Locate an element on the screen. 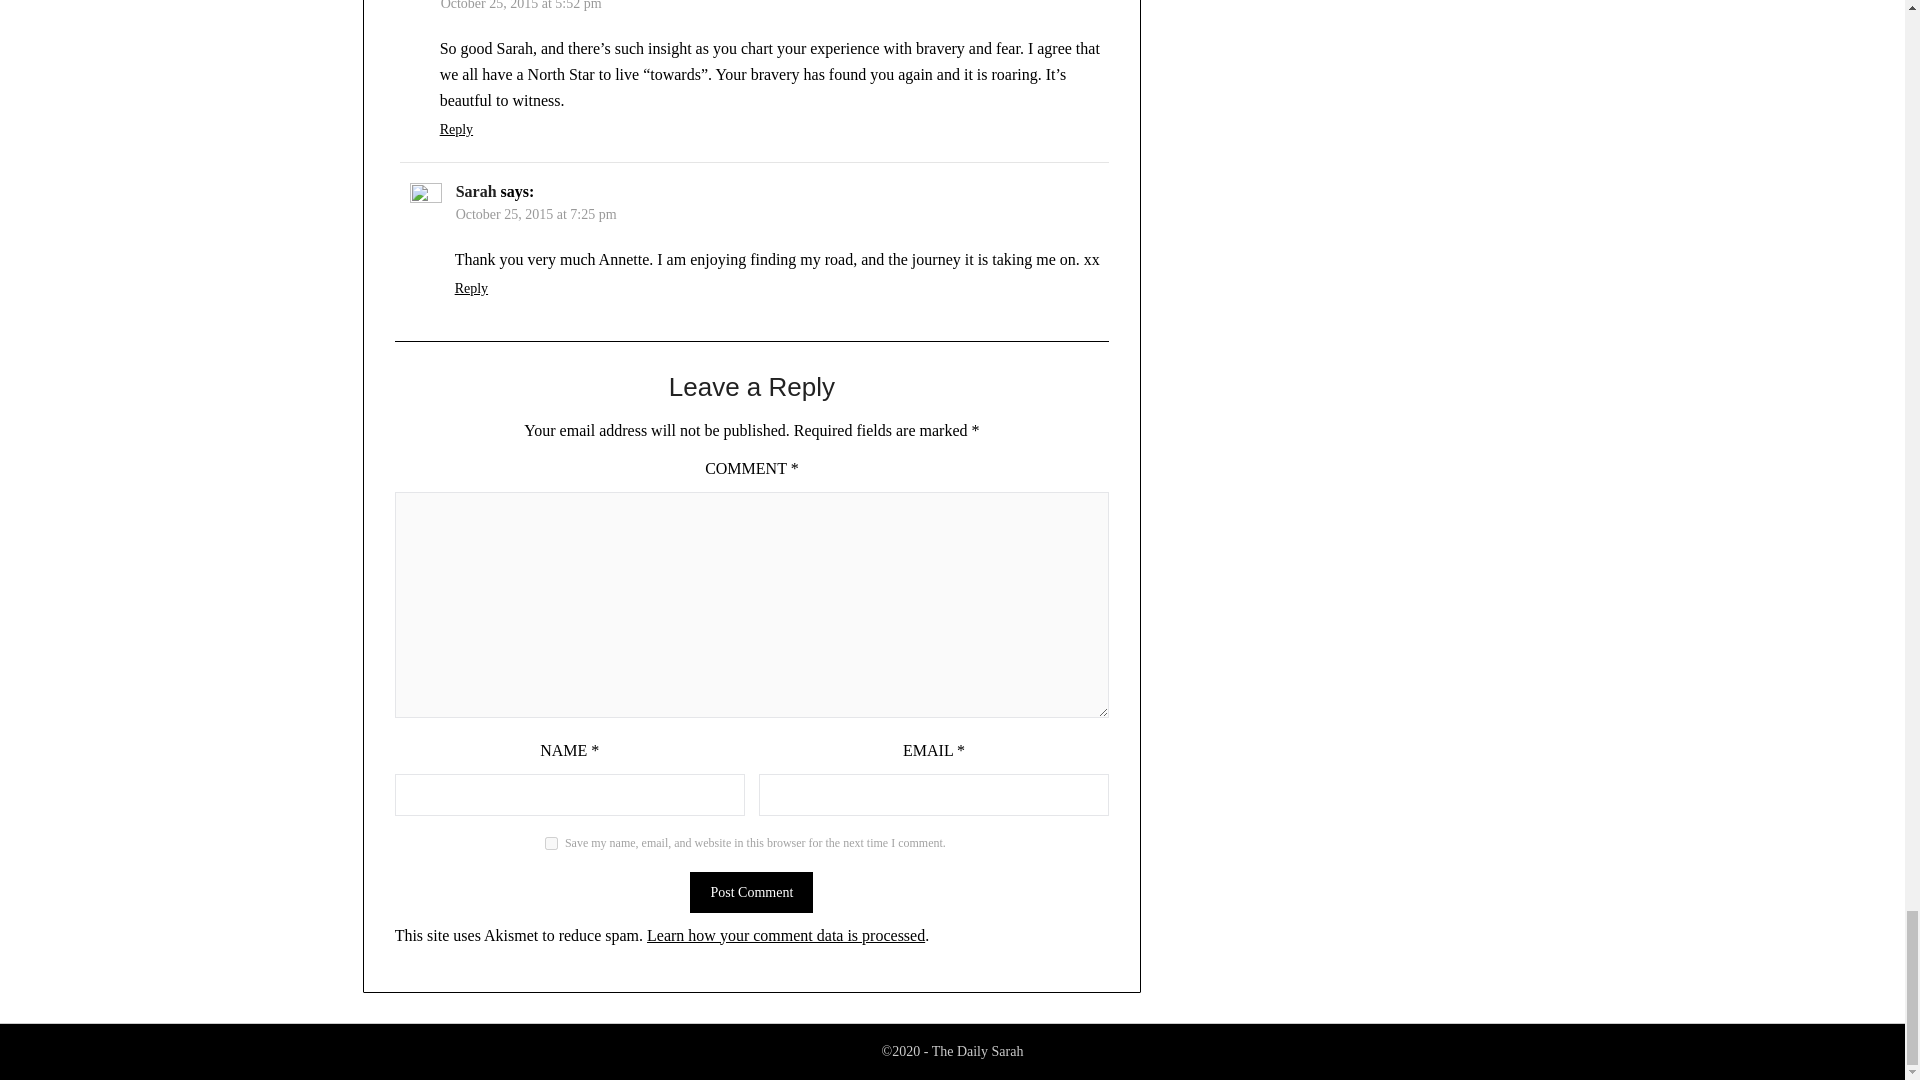  Post Comment is located at coordinates (750, 892).